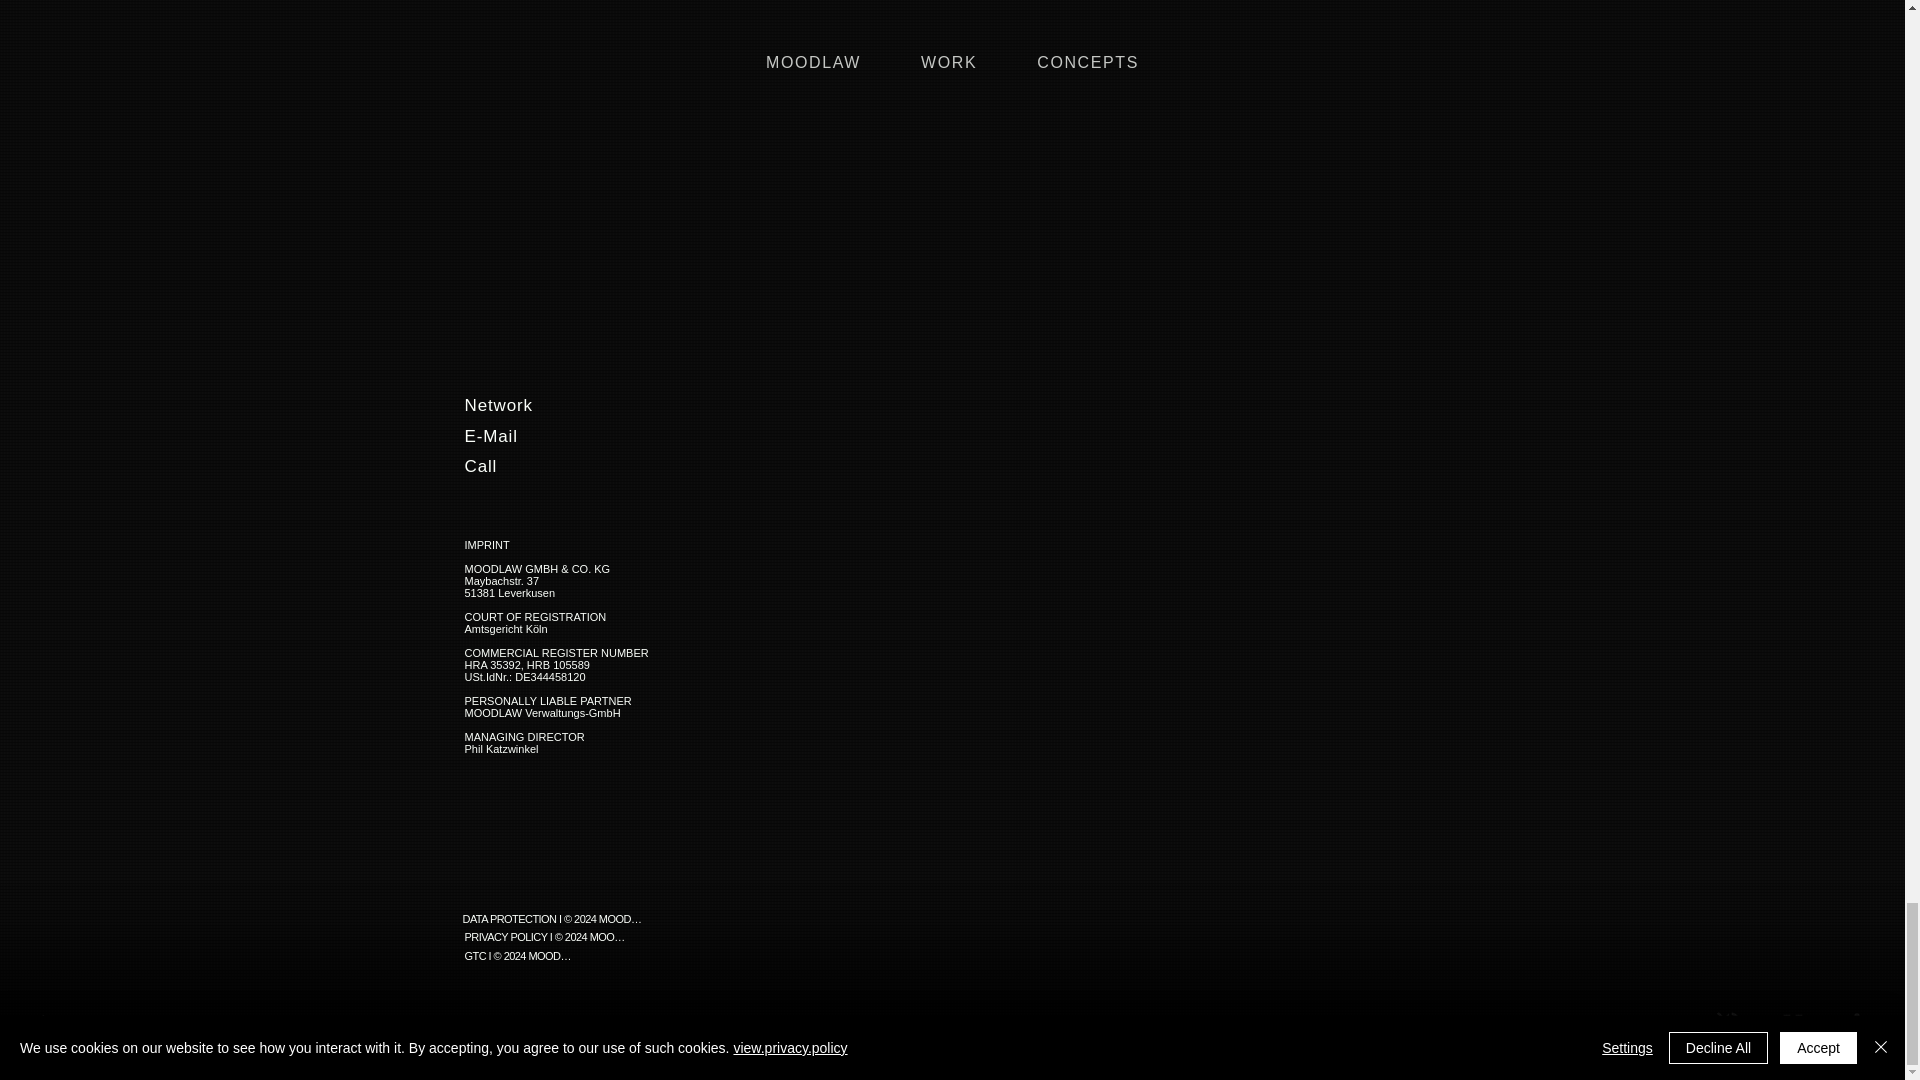 This screenshot has height=1080, width=1920. What do you see at coordinates (592, 436) in the screenshot?
I see `E-Mail` at bounding box center [592, 436].